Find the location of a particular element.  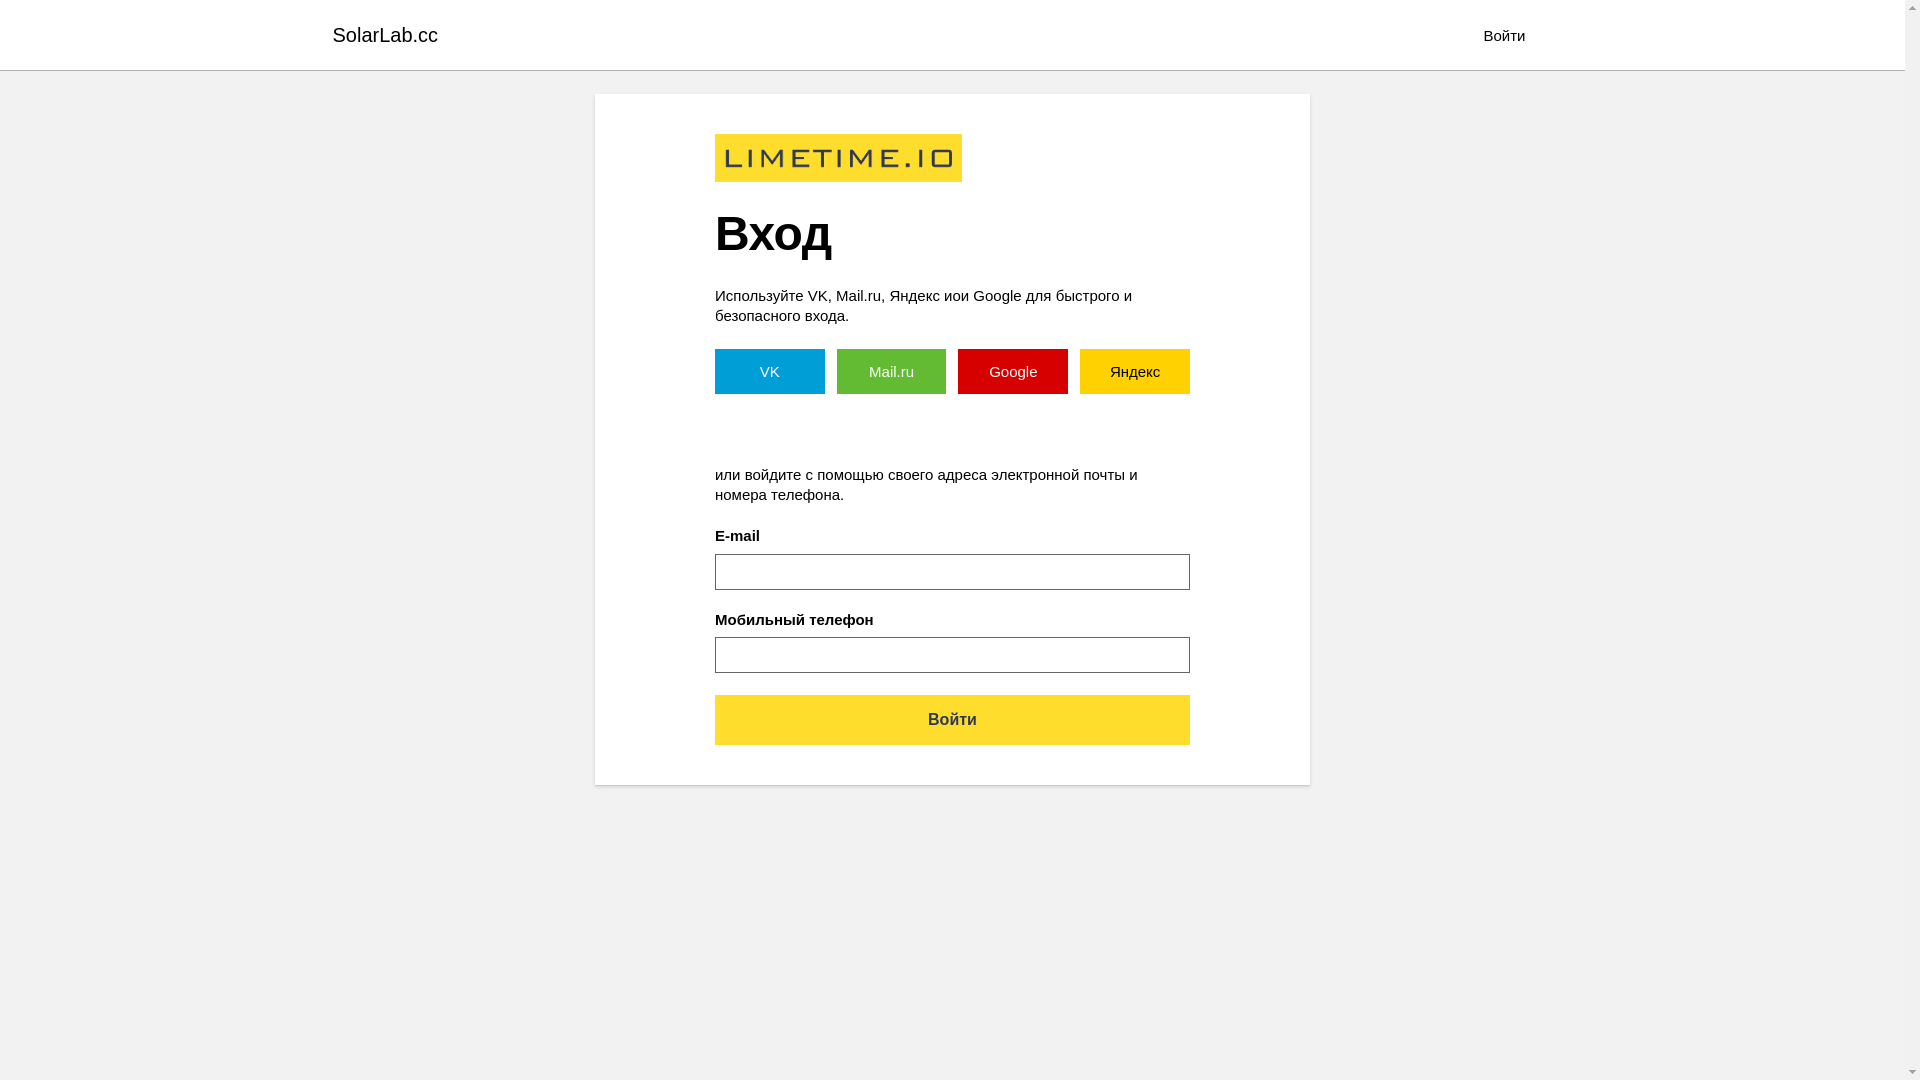

VK is located at coordinates (770, 372).